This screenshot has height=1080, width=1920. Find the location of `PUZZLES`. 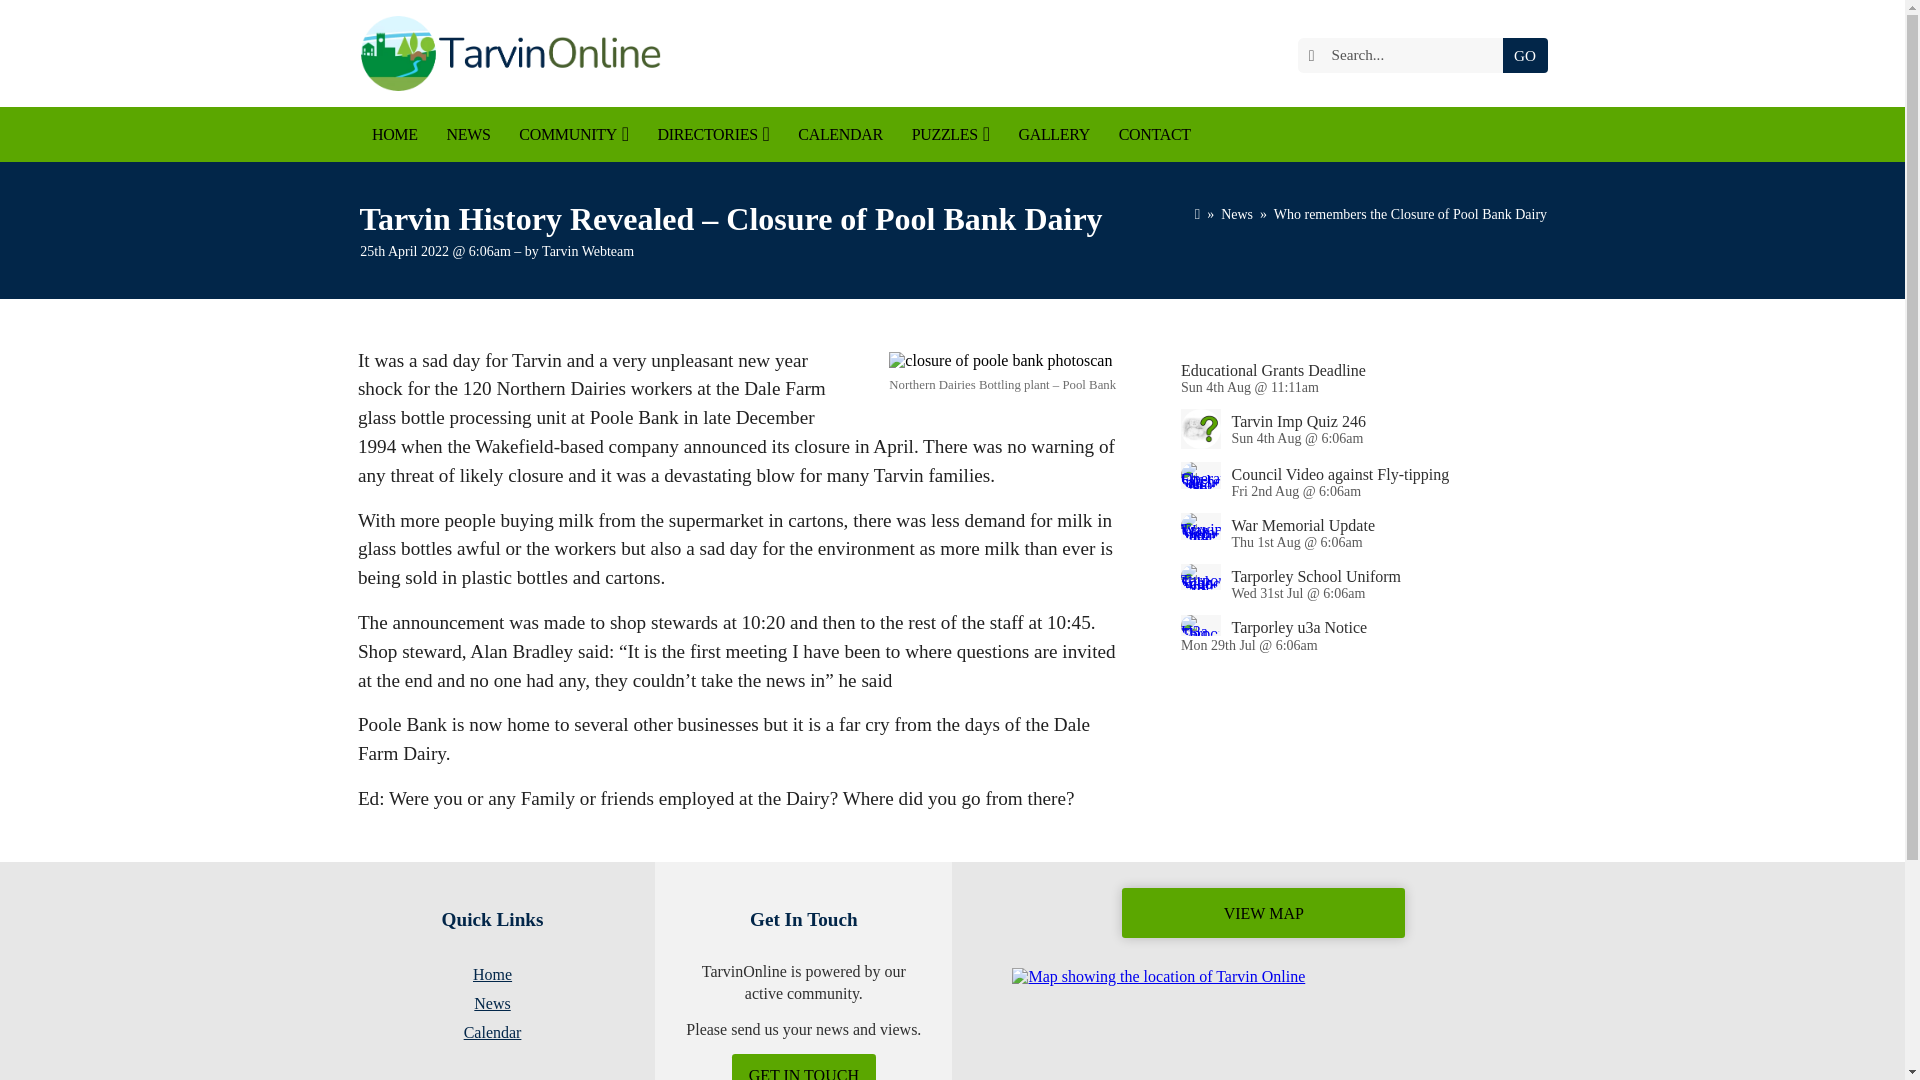

PUZZLES is located at coordinates (950, 134).